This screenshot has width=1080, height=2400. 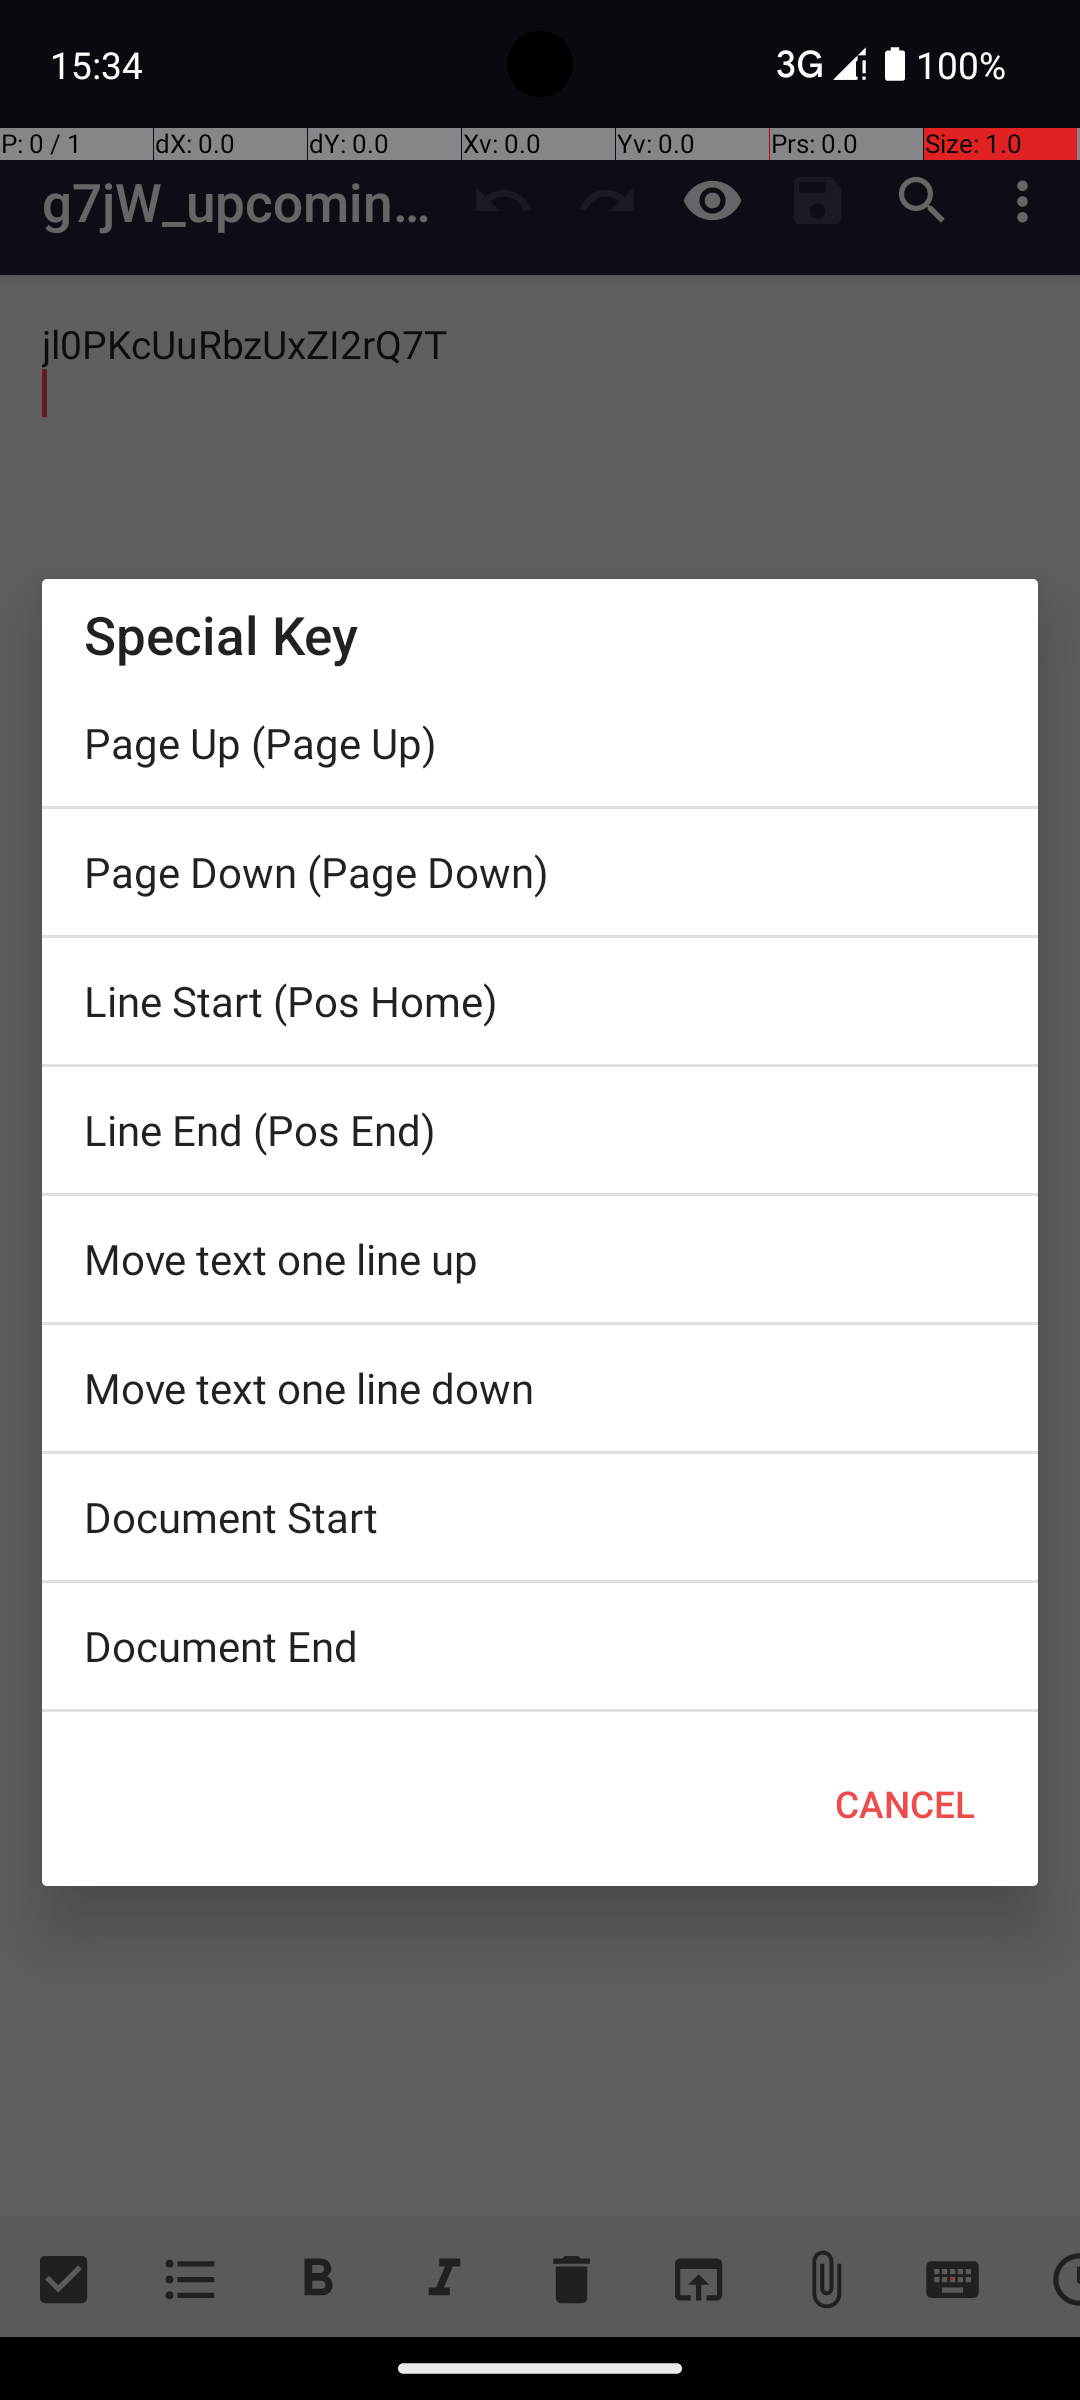 I want to click on Document Start, so click(x=540, y=1517).